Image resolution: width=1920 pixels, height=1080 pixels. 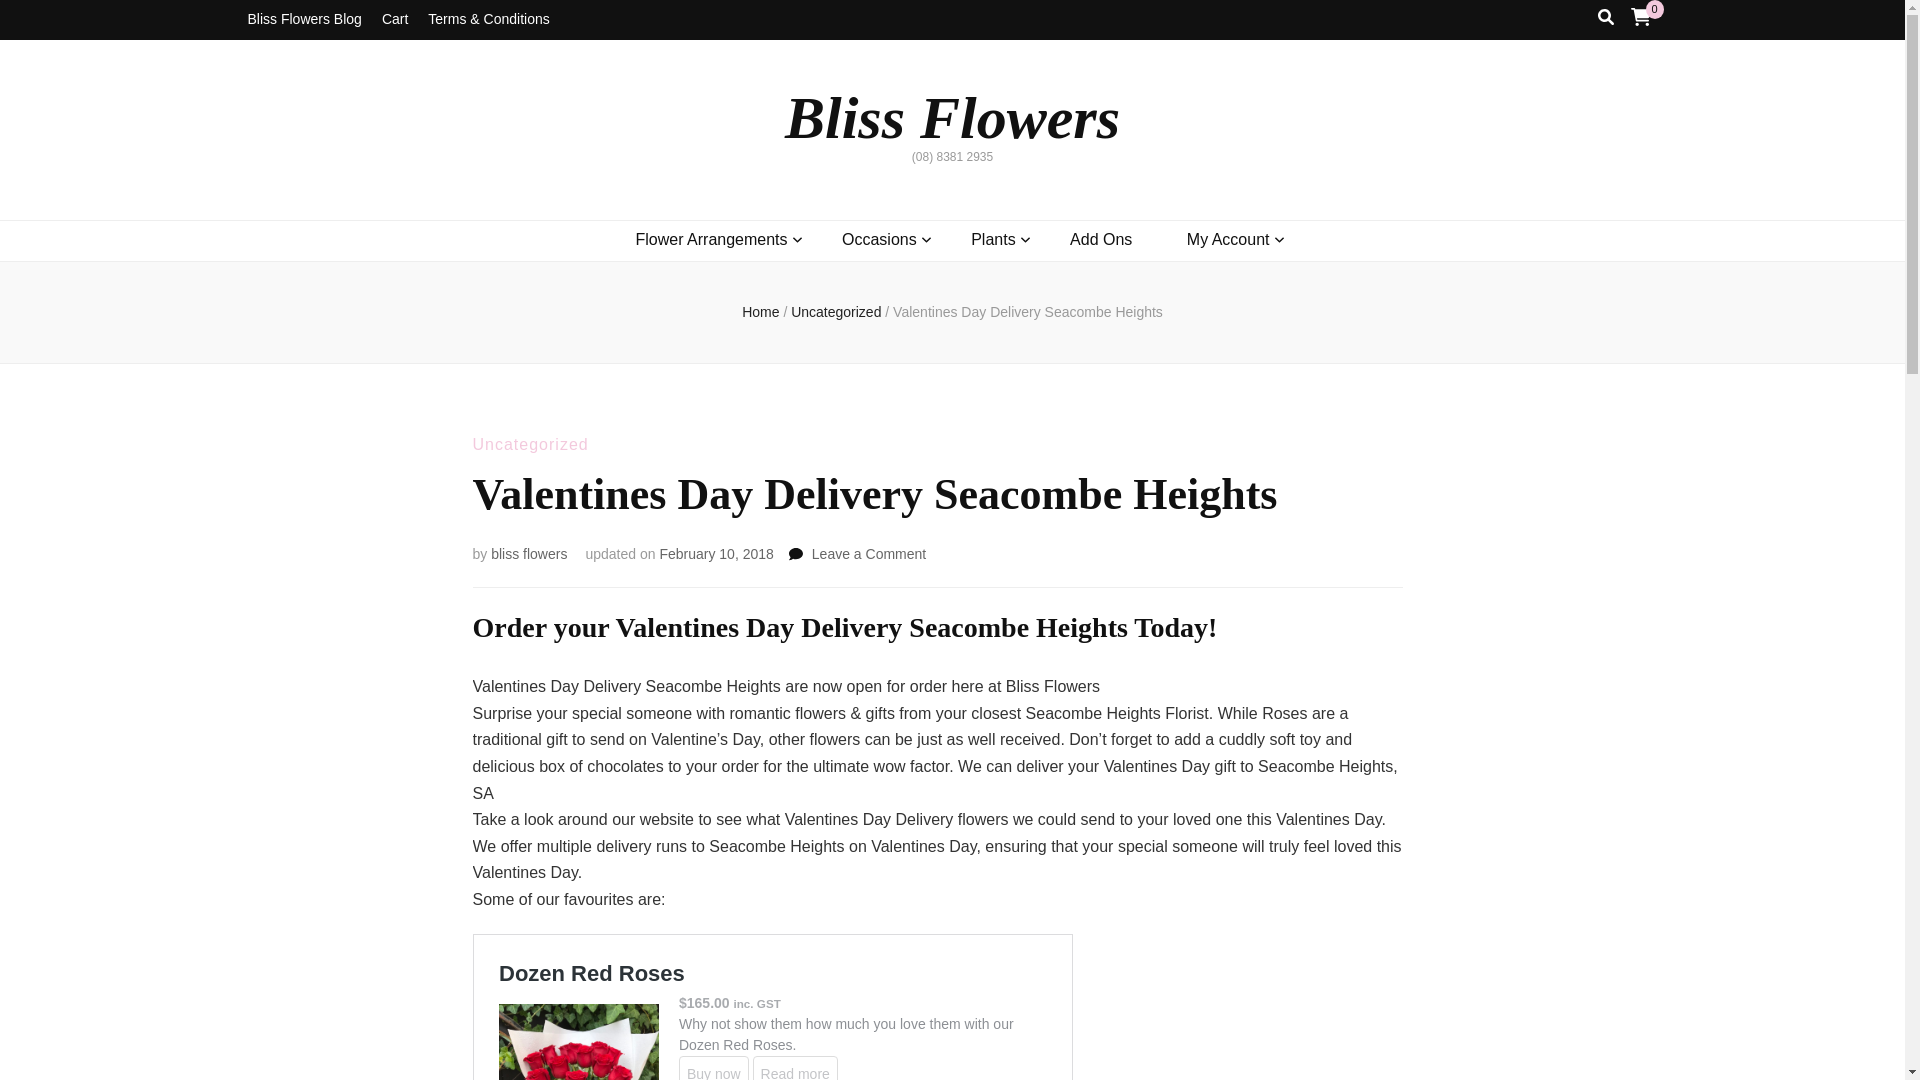 What do you see at coordinates (880, 240) in the screenshot?
I see `Occasions` at bounding box center [880, 240].